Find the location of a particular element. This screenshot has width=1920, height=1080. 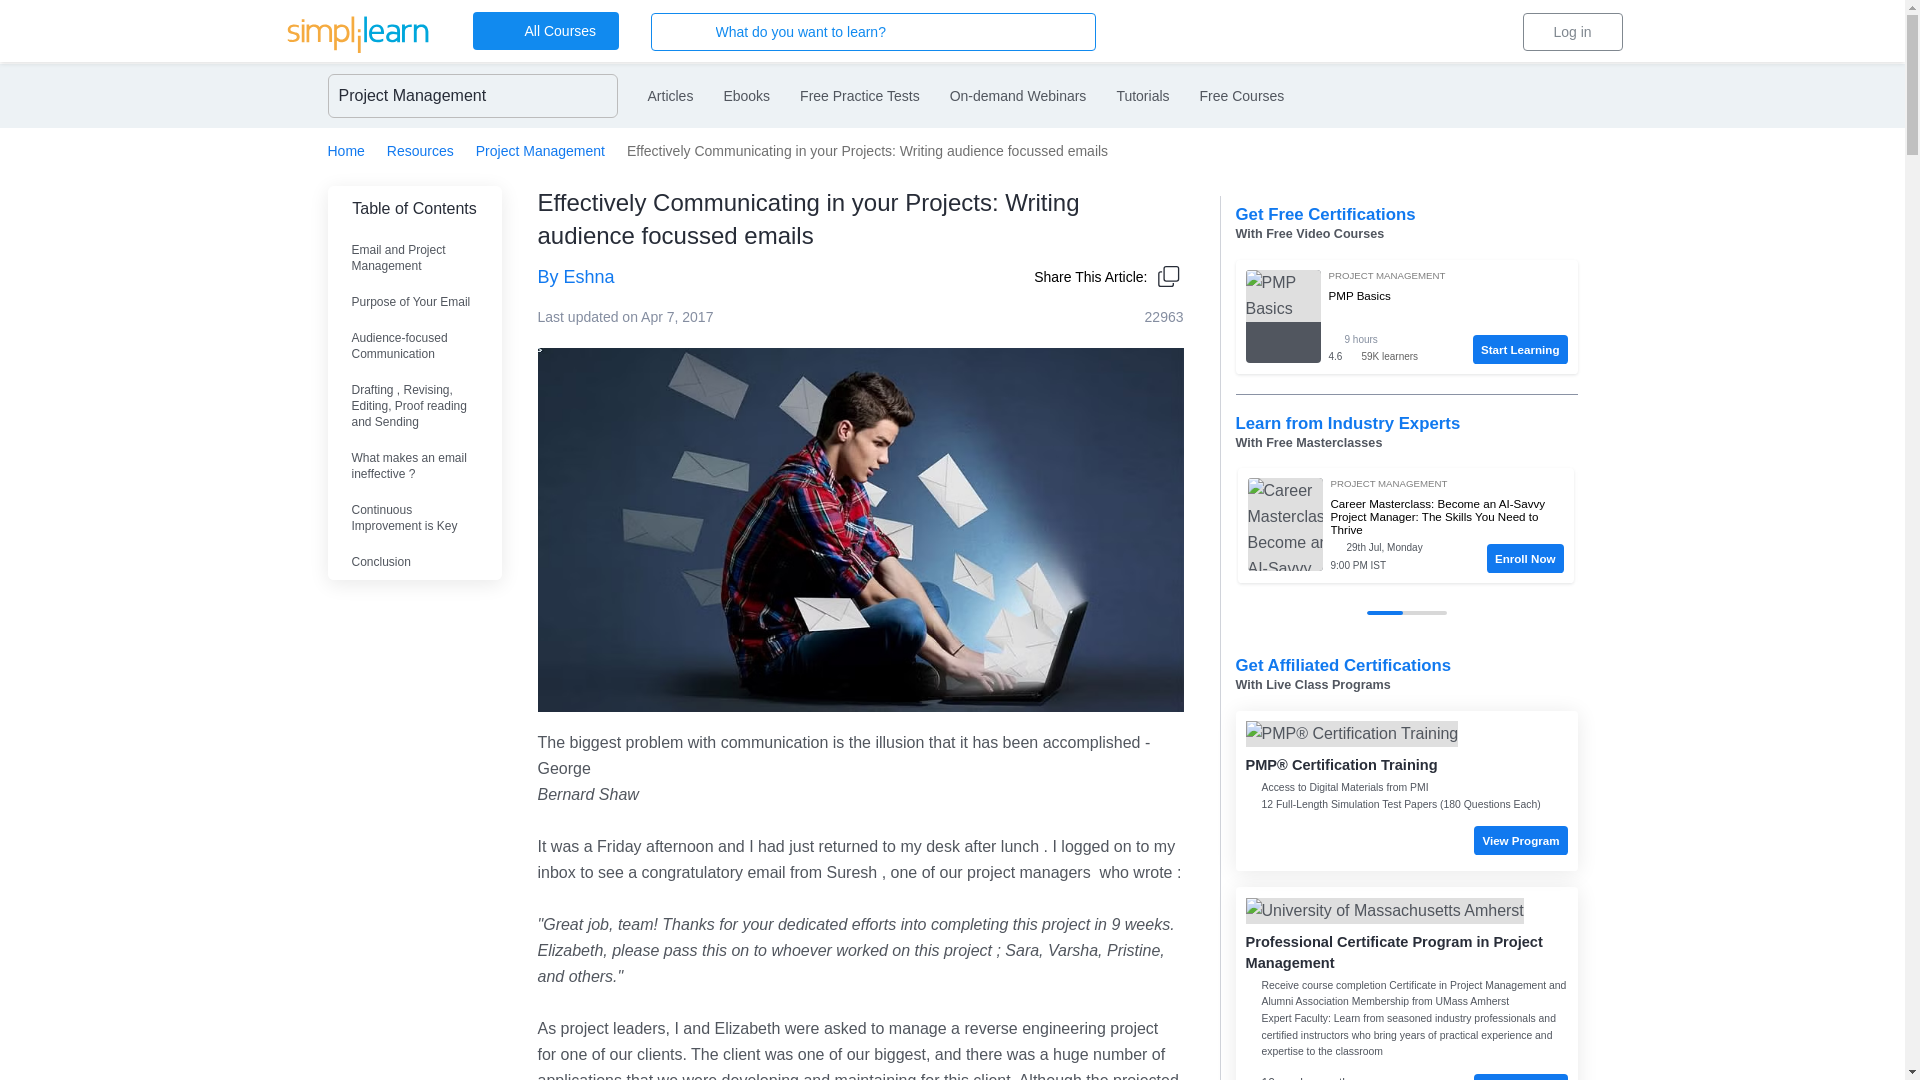

Free Practice Tests is located at coordinates (860, 96).